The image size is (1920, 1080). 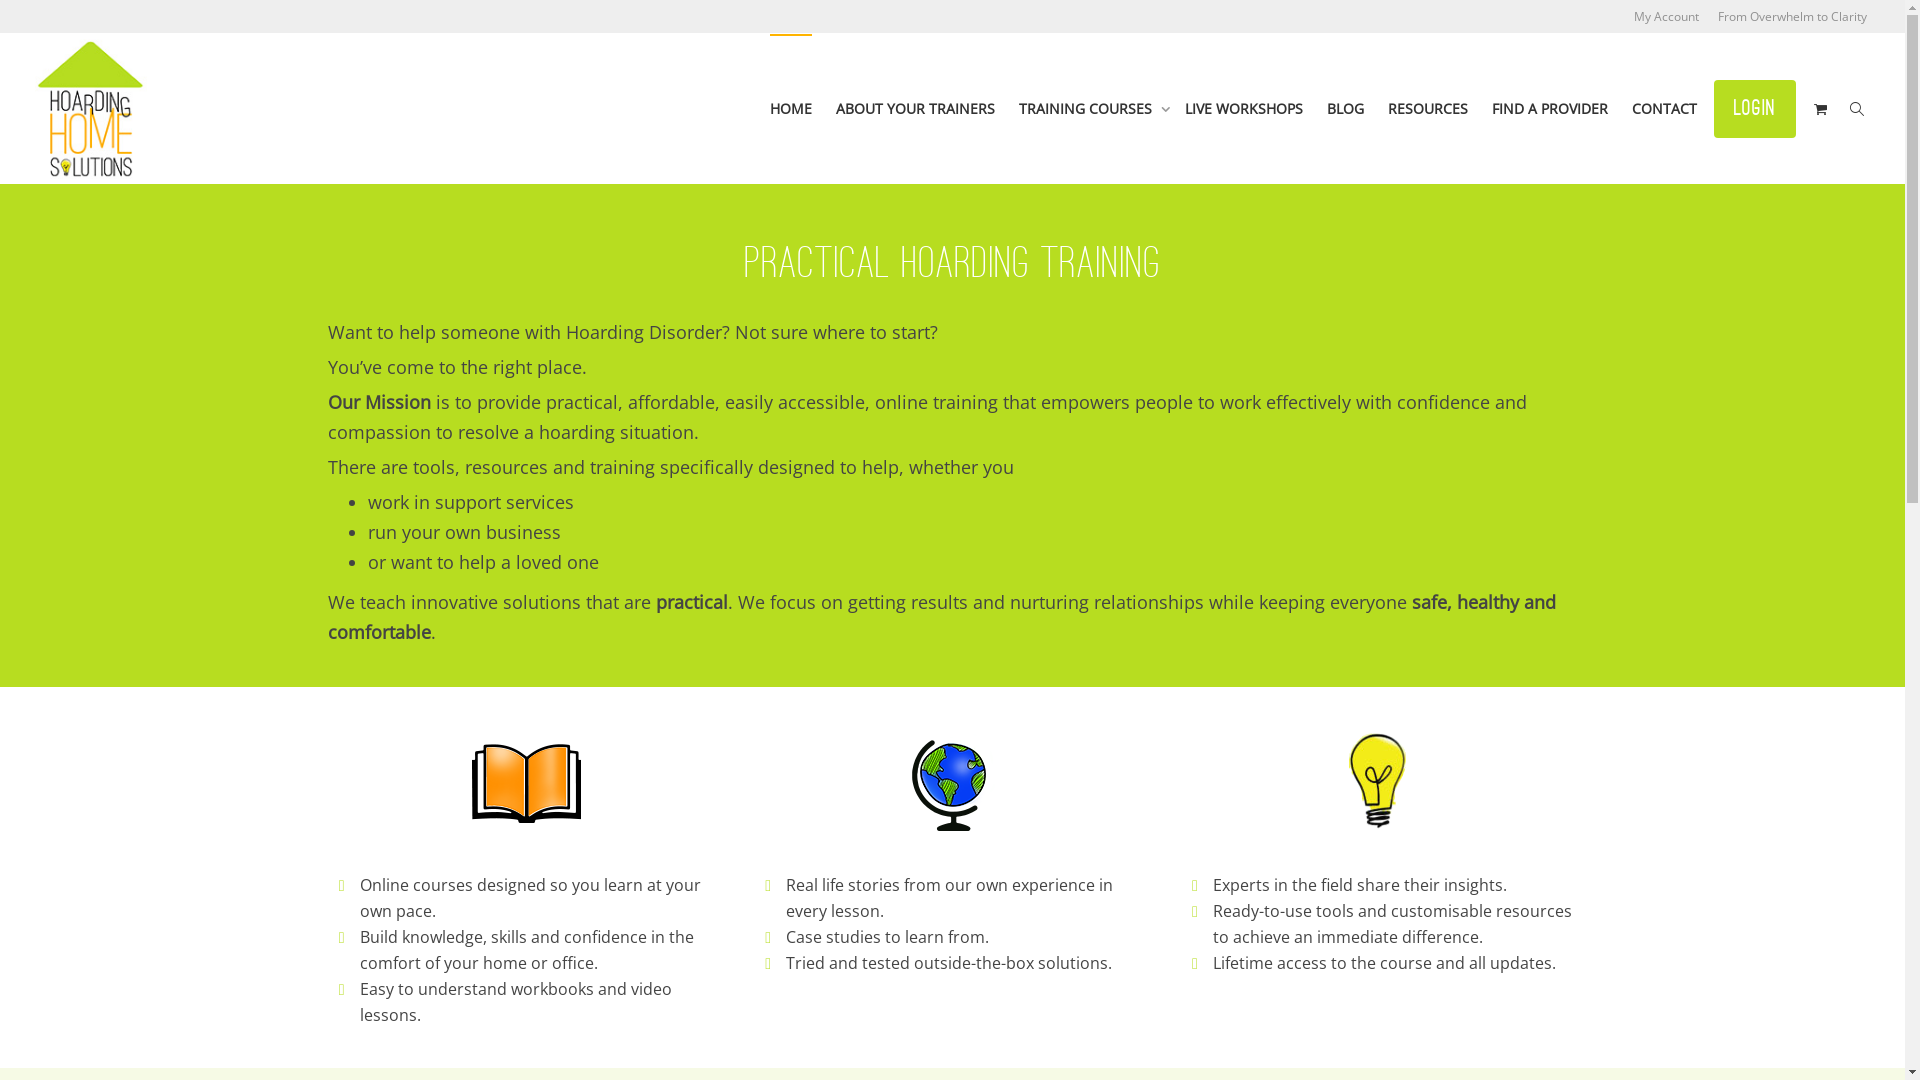 What do you see at coordinates (915, 109) in the screenshot?
I see `ABOUT YOUR TRAINERS` at bounding box center [915, 109].